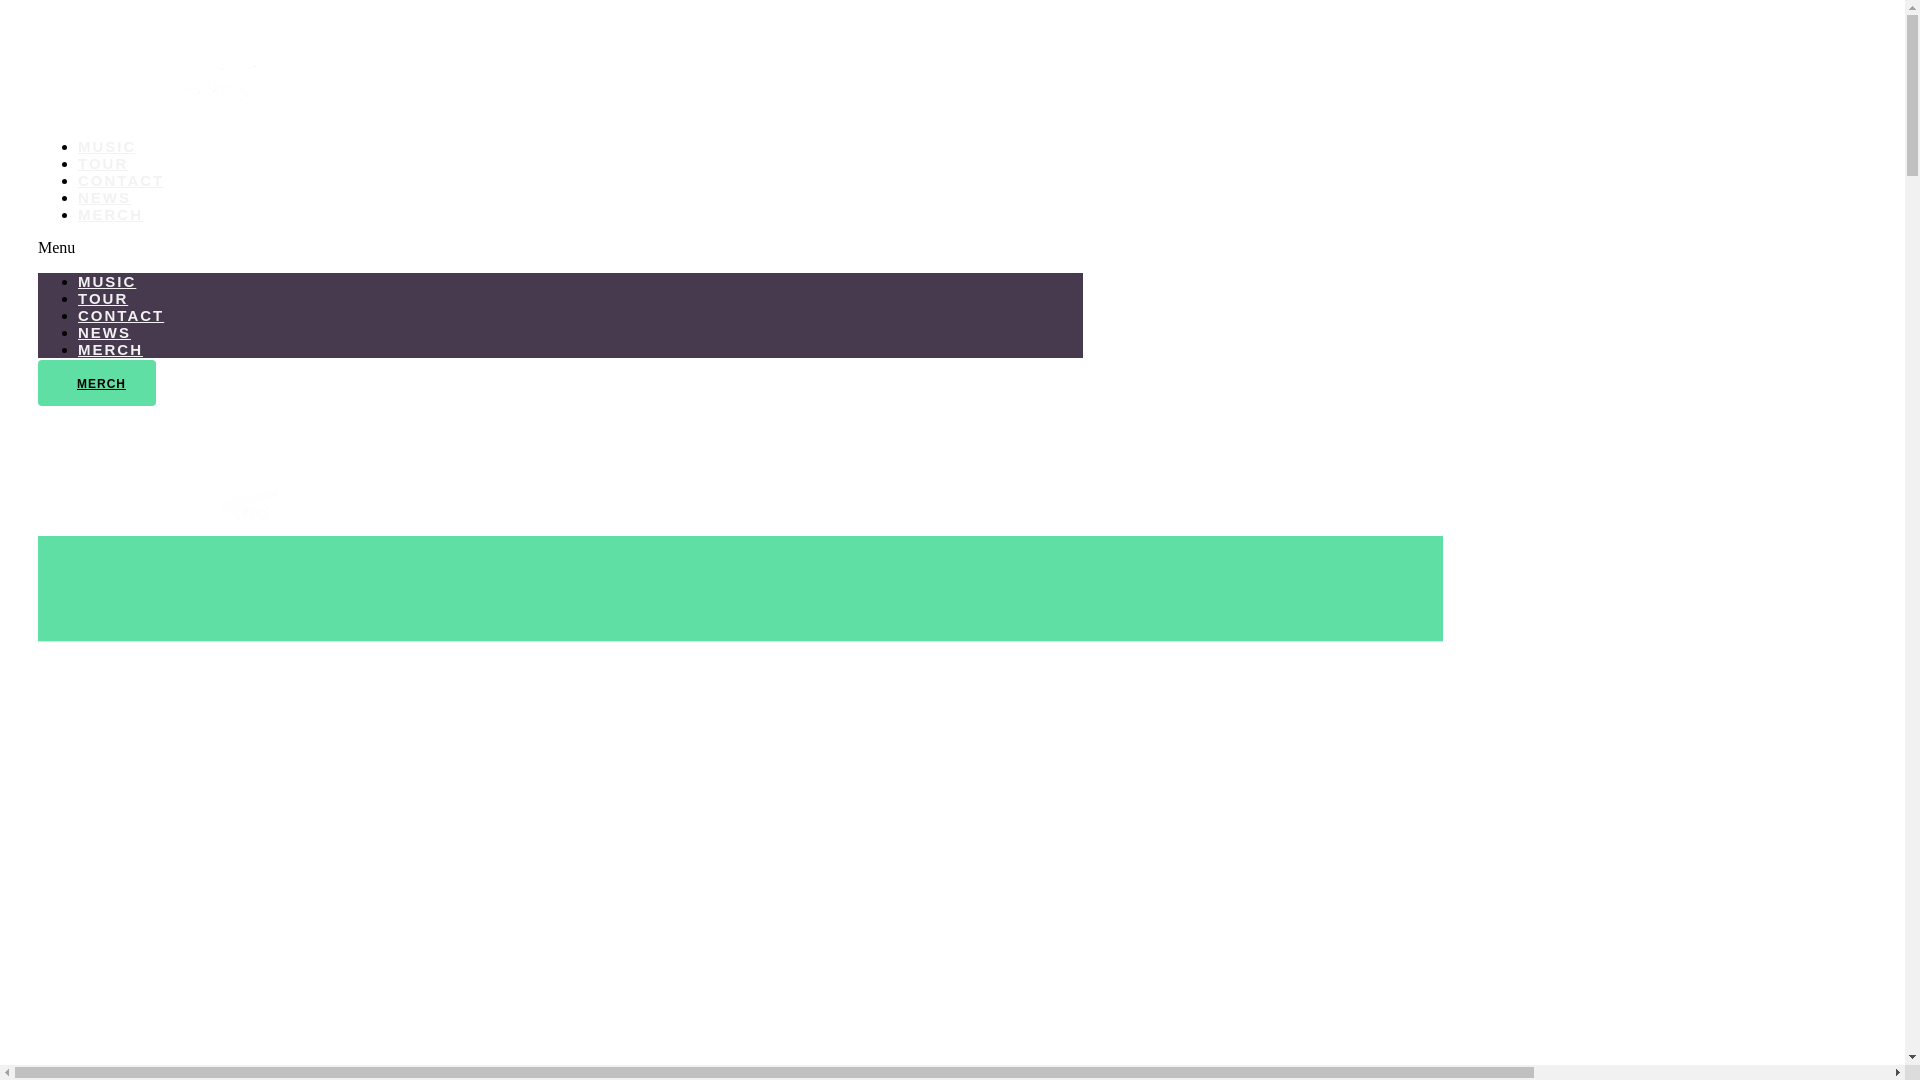 Image resolution: width=1920 pixels, height=1080 pixels. I want to click on MERCH, so click(110, 214).